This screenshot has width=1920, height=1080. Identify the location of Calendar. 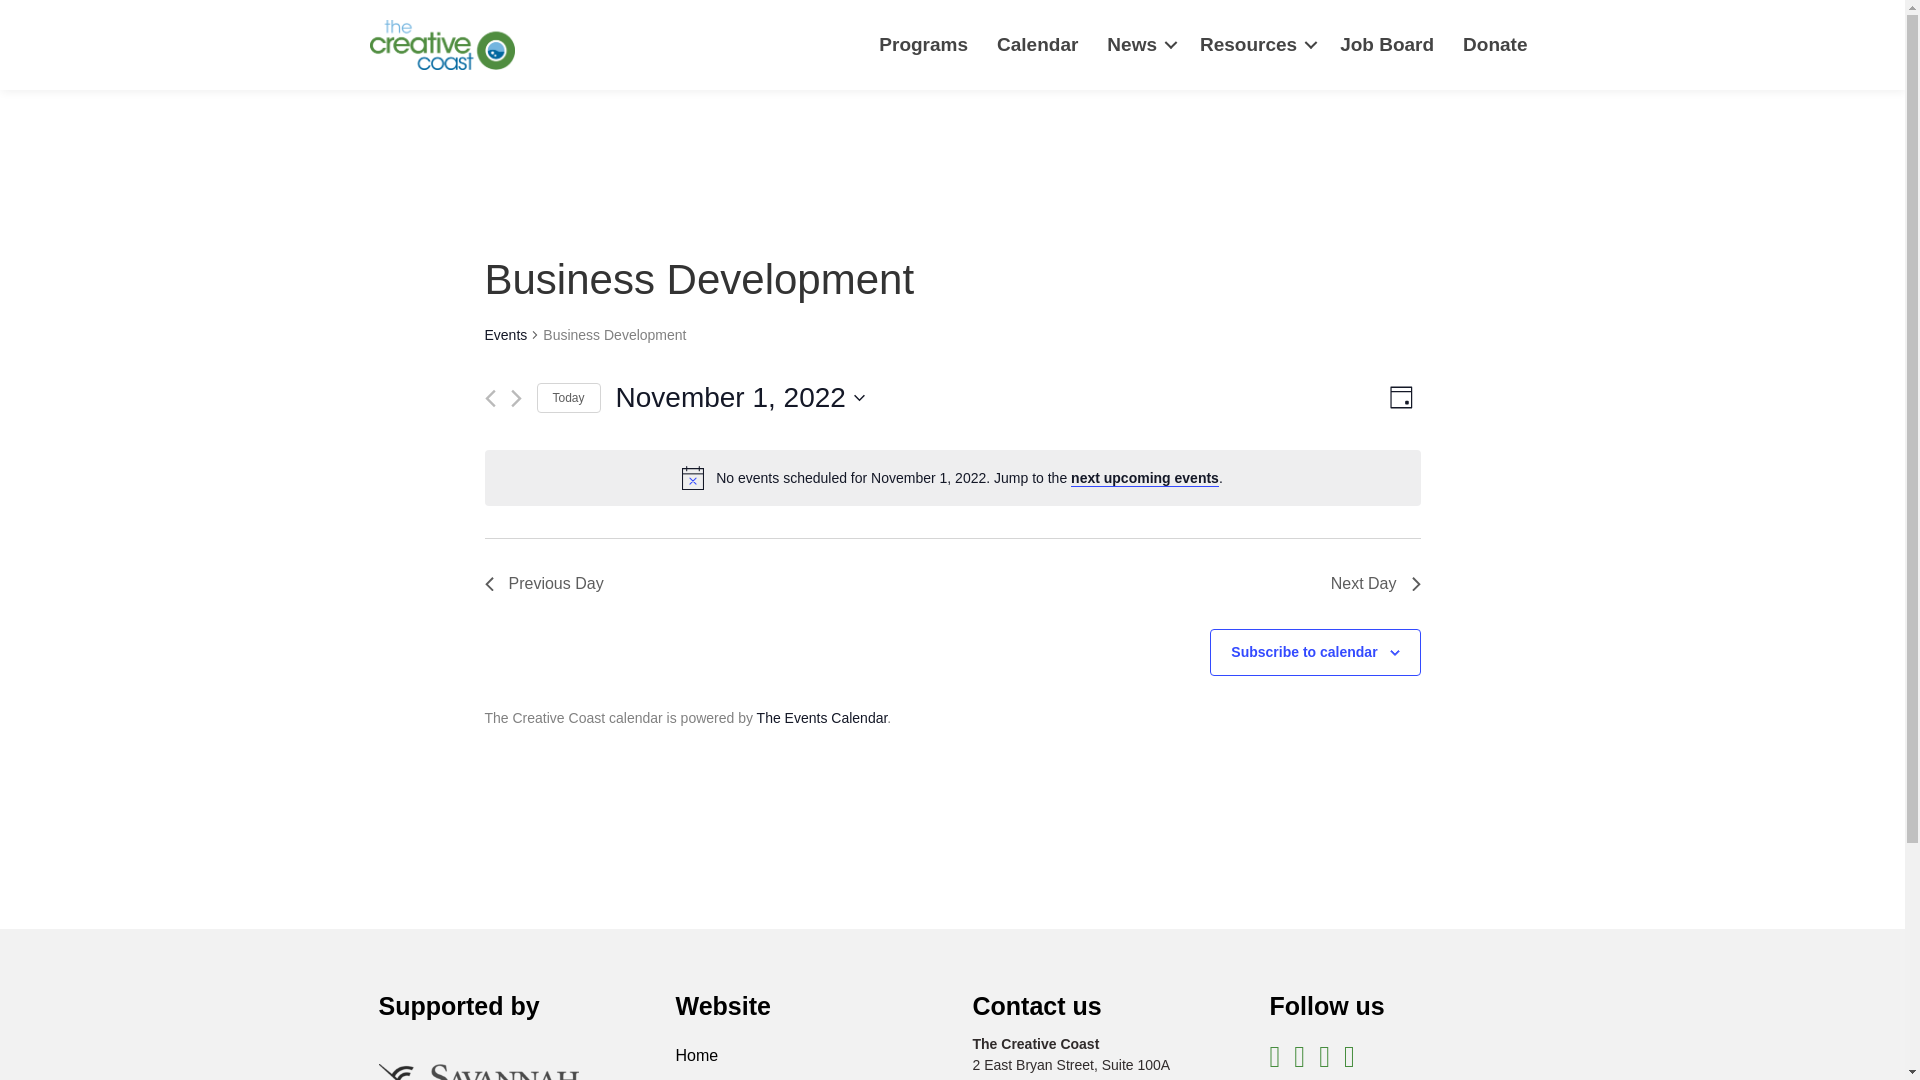
(1038, 46).